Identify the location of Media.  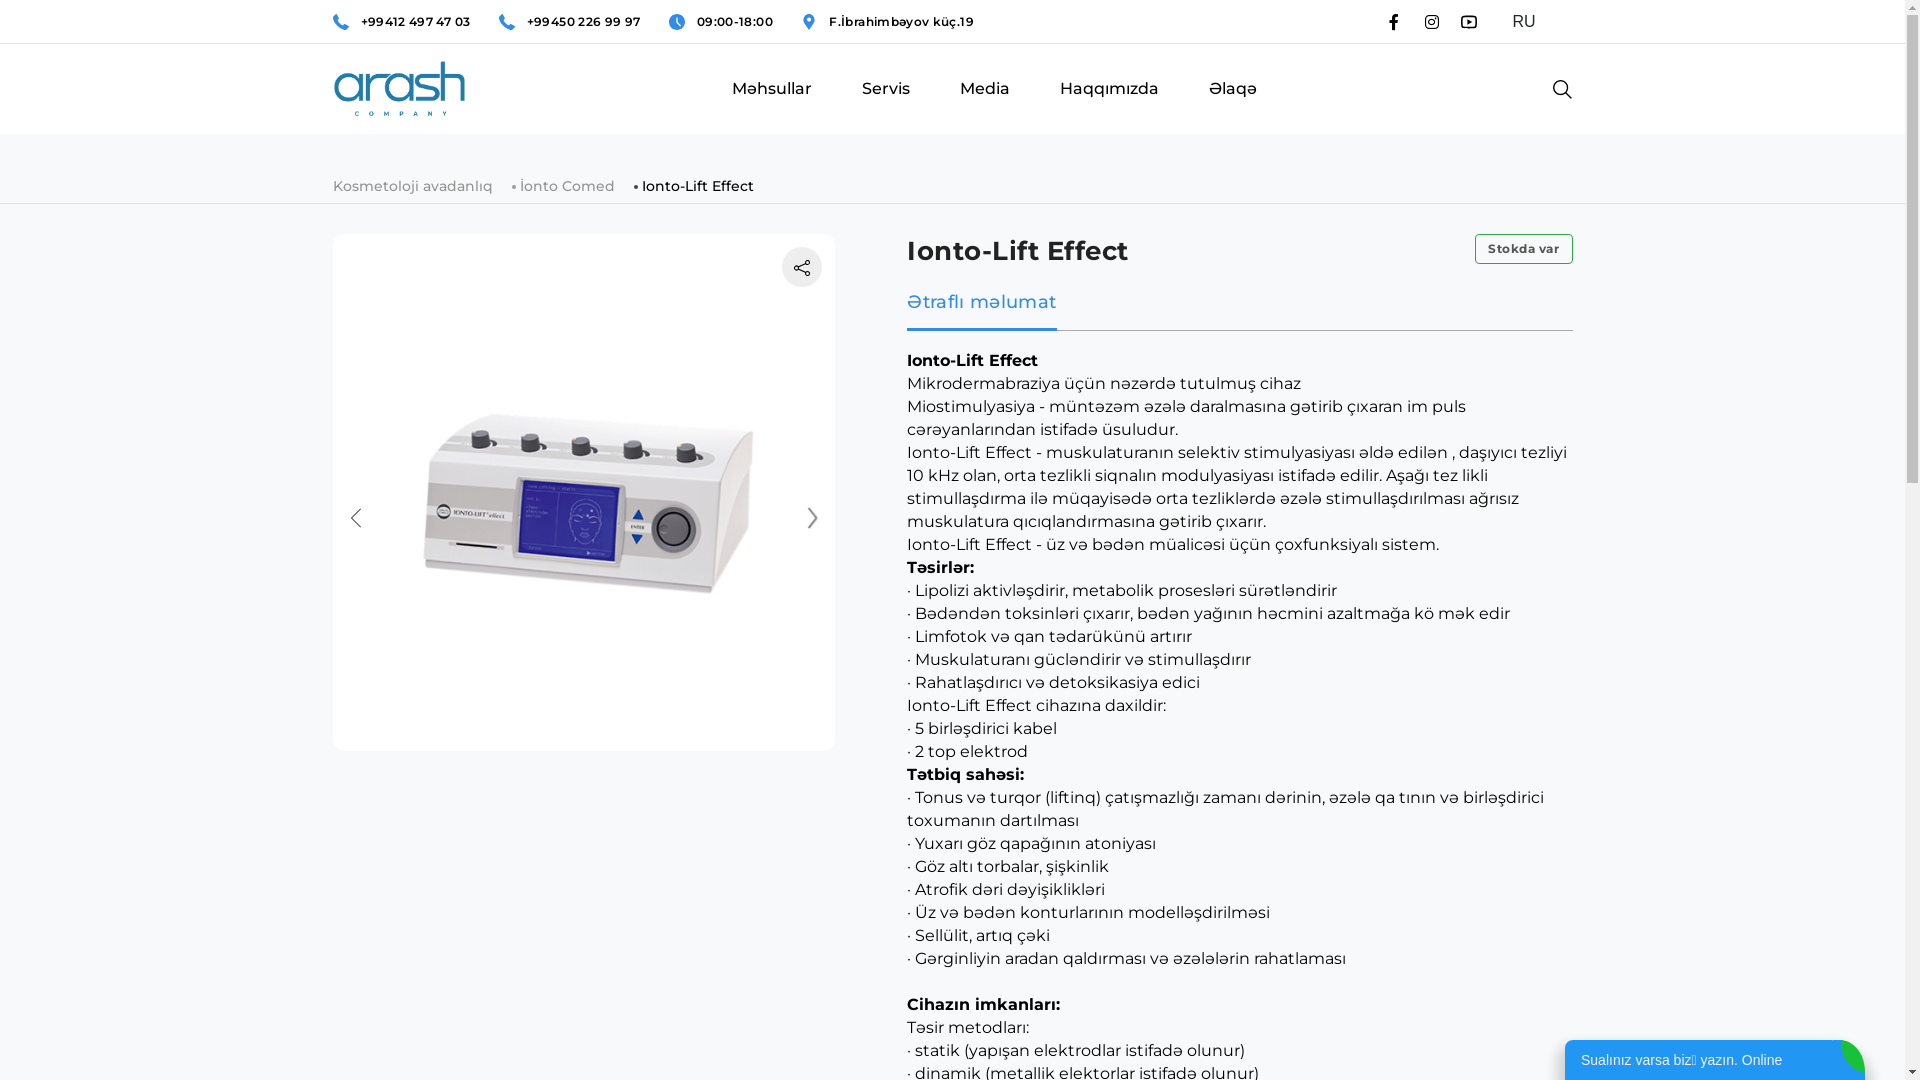
(984, 108).